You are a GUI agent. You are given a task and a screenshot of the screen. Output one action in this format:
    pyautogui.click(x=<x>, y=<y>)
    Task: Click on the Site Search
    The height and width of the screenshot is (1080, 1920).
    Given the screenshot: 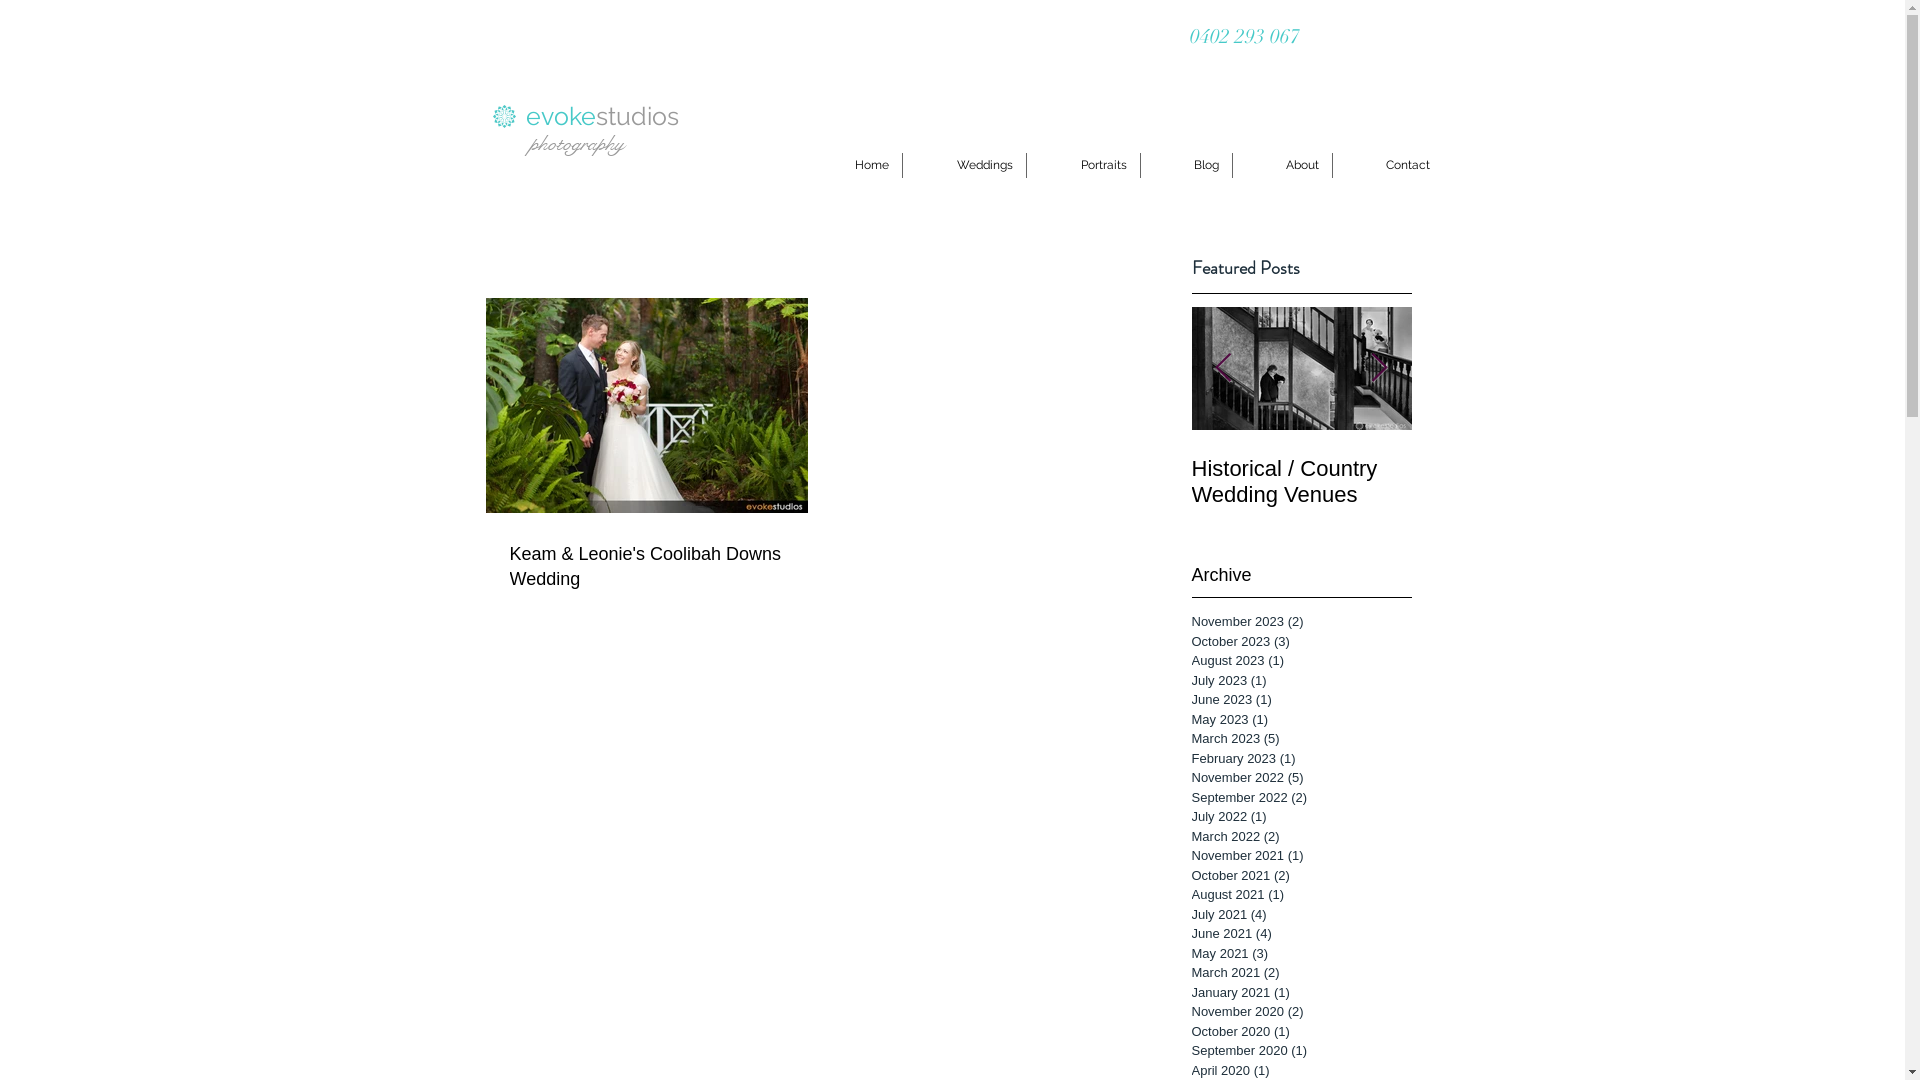 What is the action you would take?
    pyautogui.click(x=590, y=266)
    